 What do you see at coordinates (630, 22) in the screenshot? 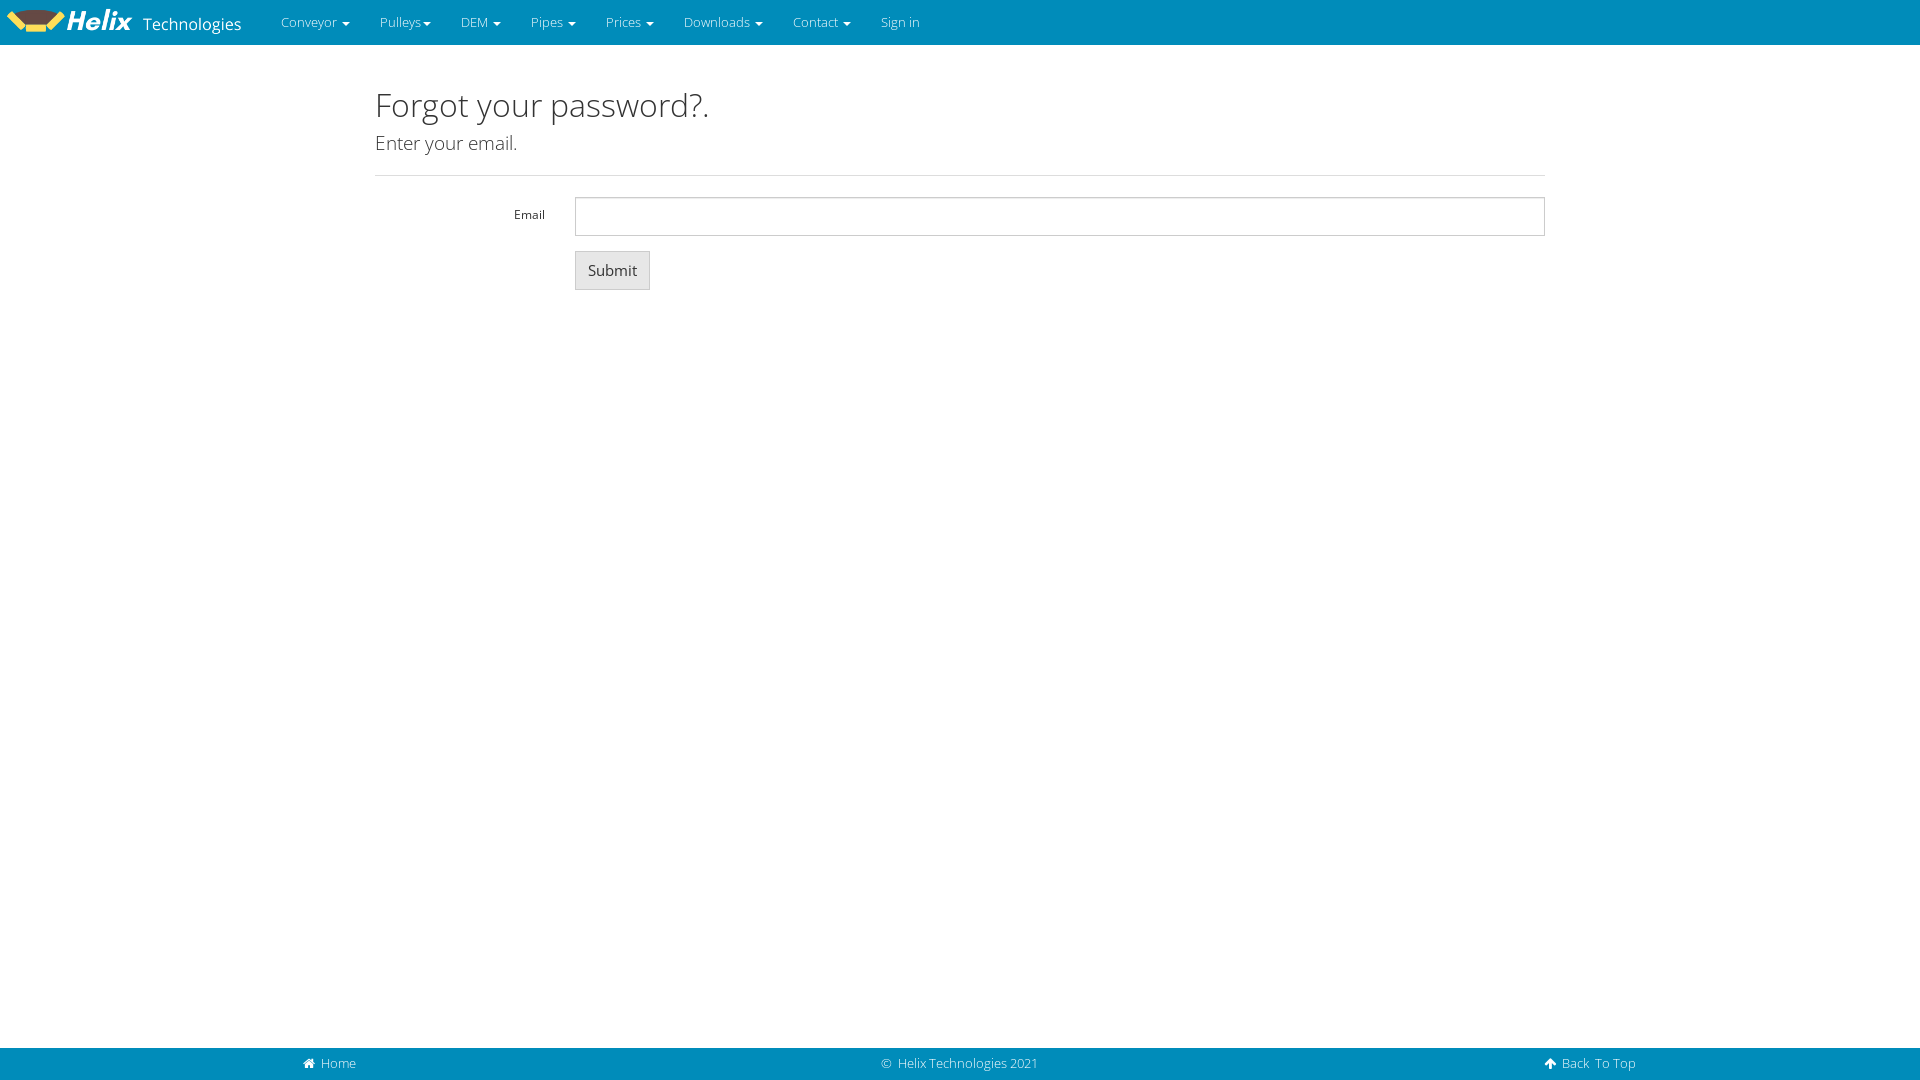
I see `Prices ` at bounding box center [630, 22].